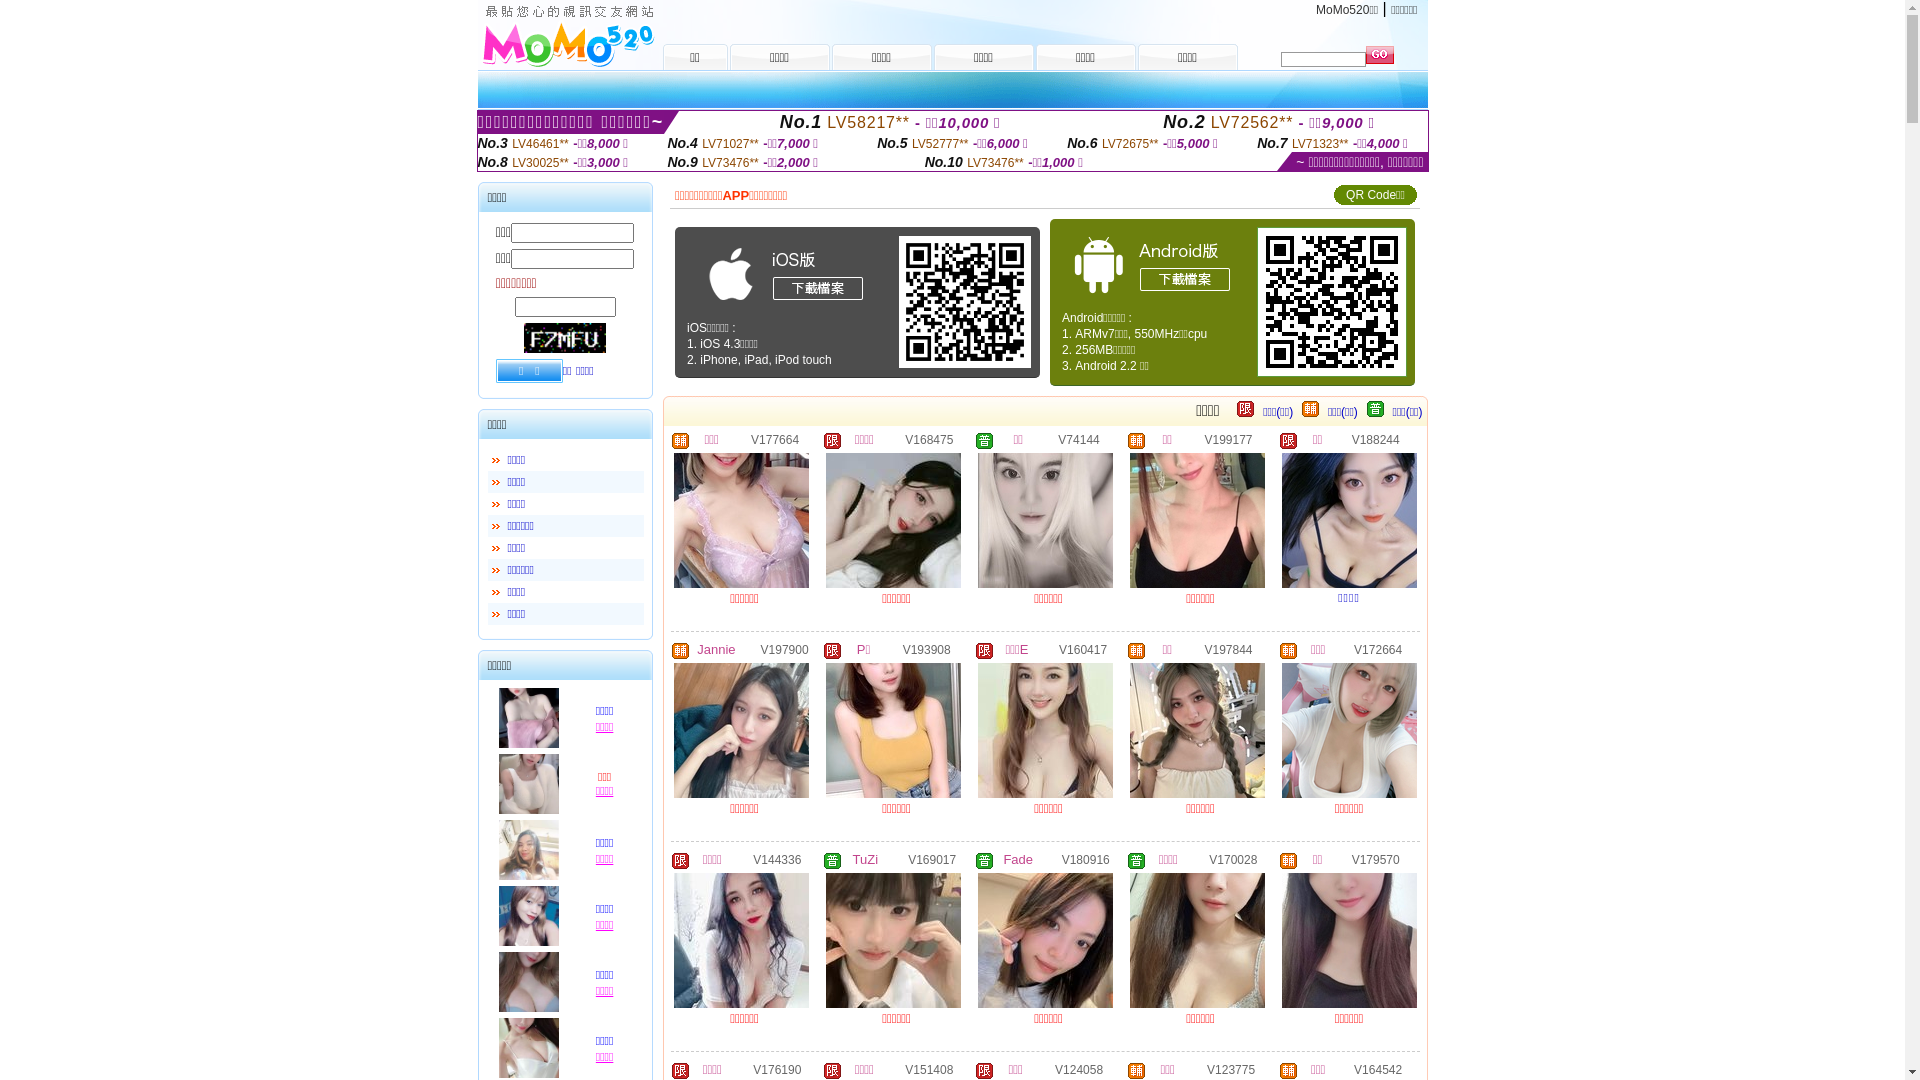 This screenshot has height=1080, width=1920. I want to click on V172664, so click(1378, 649).